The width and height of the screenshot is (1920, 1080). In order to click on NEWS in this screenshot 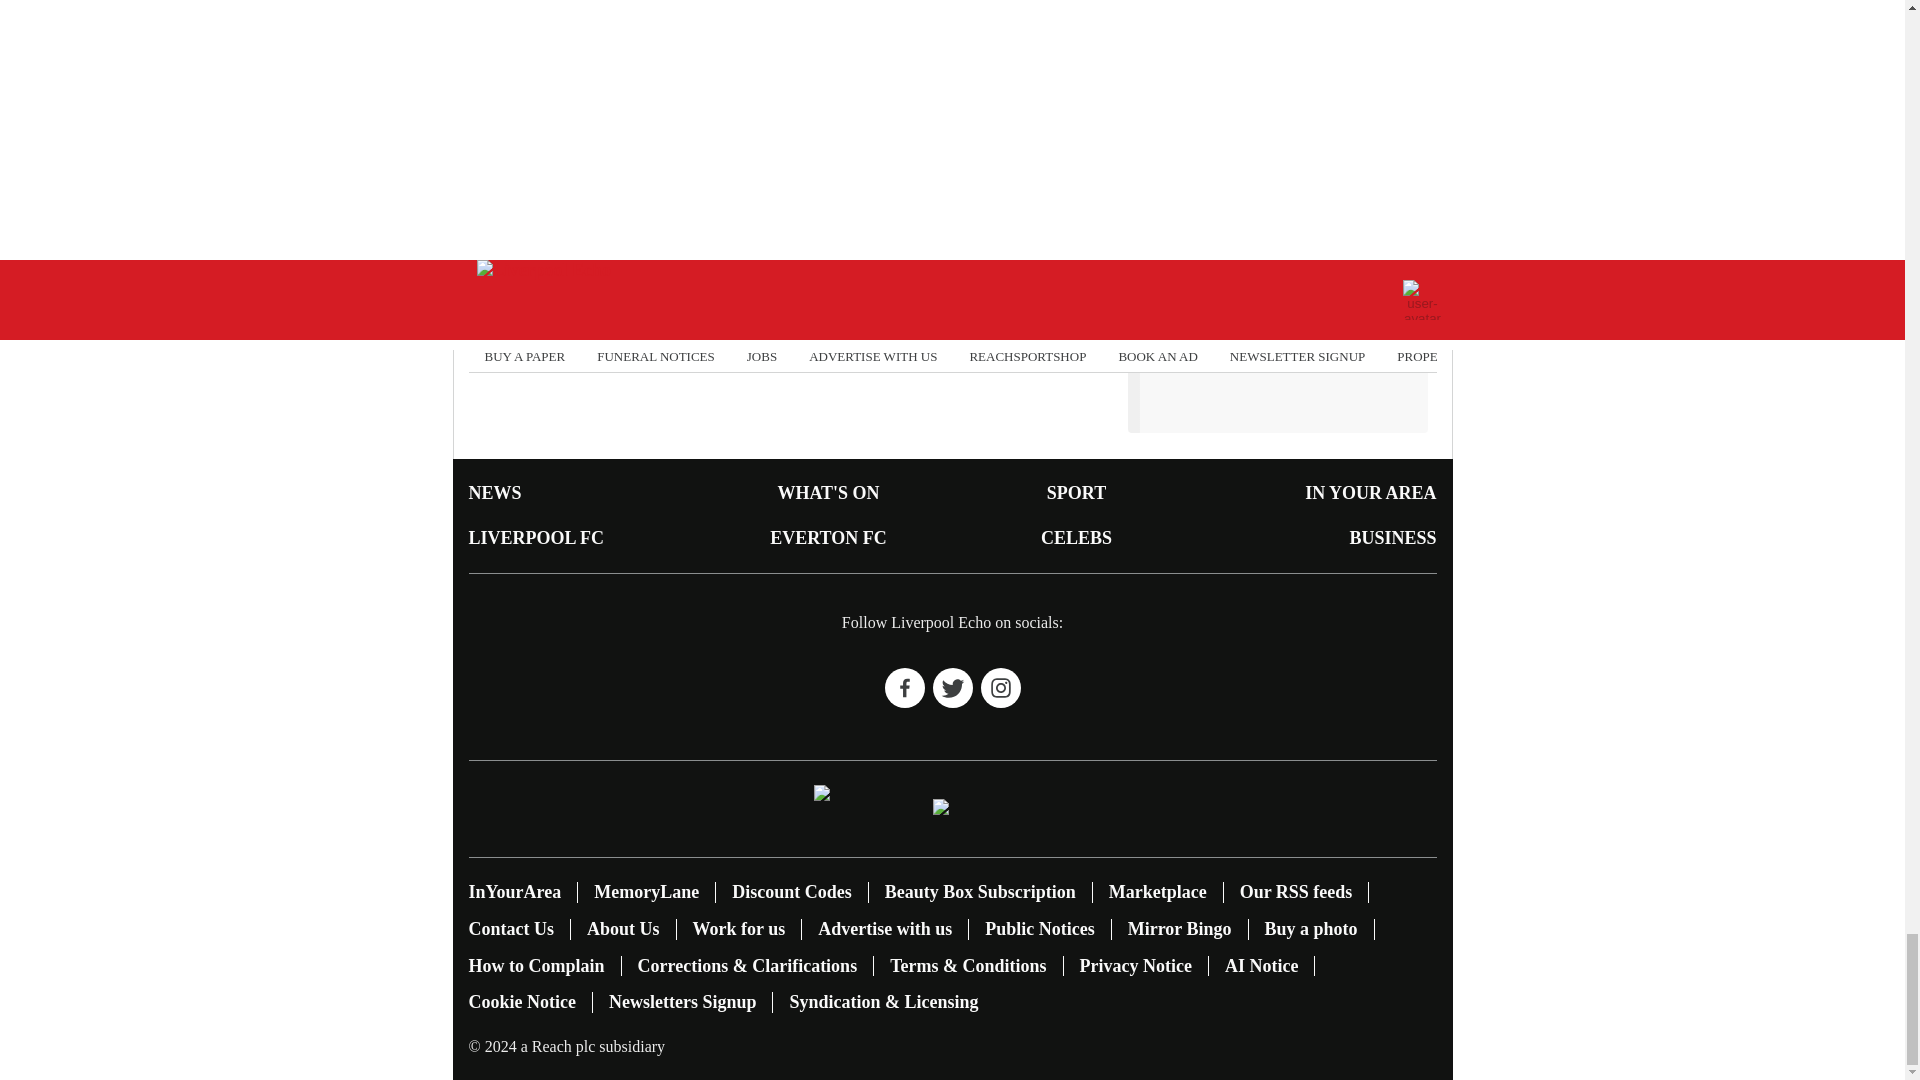, I will do `click(494, 492)`.